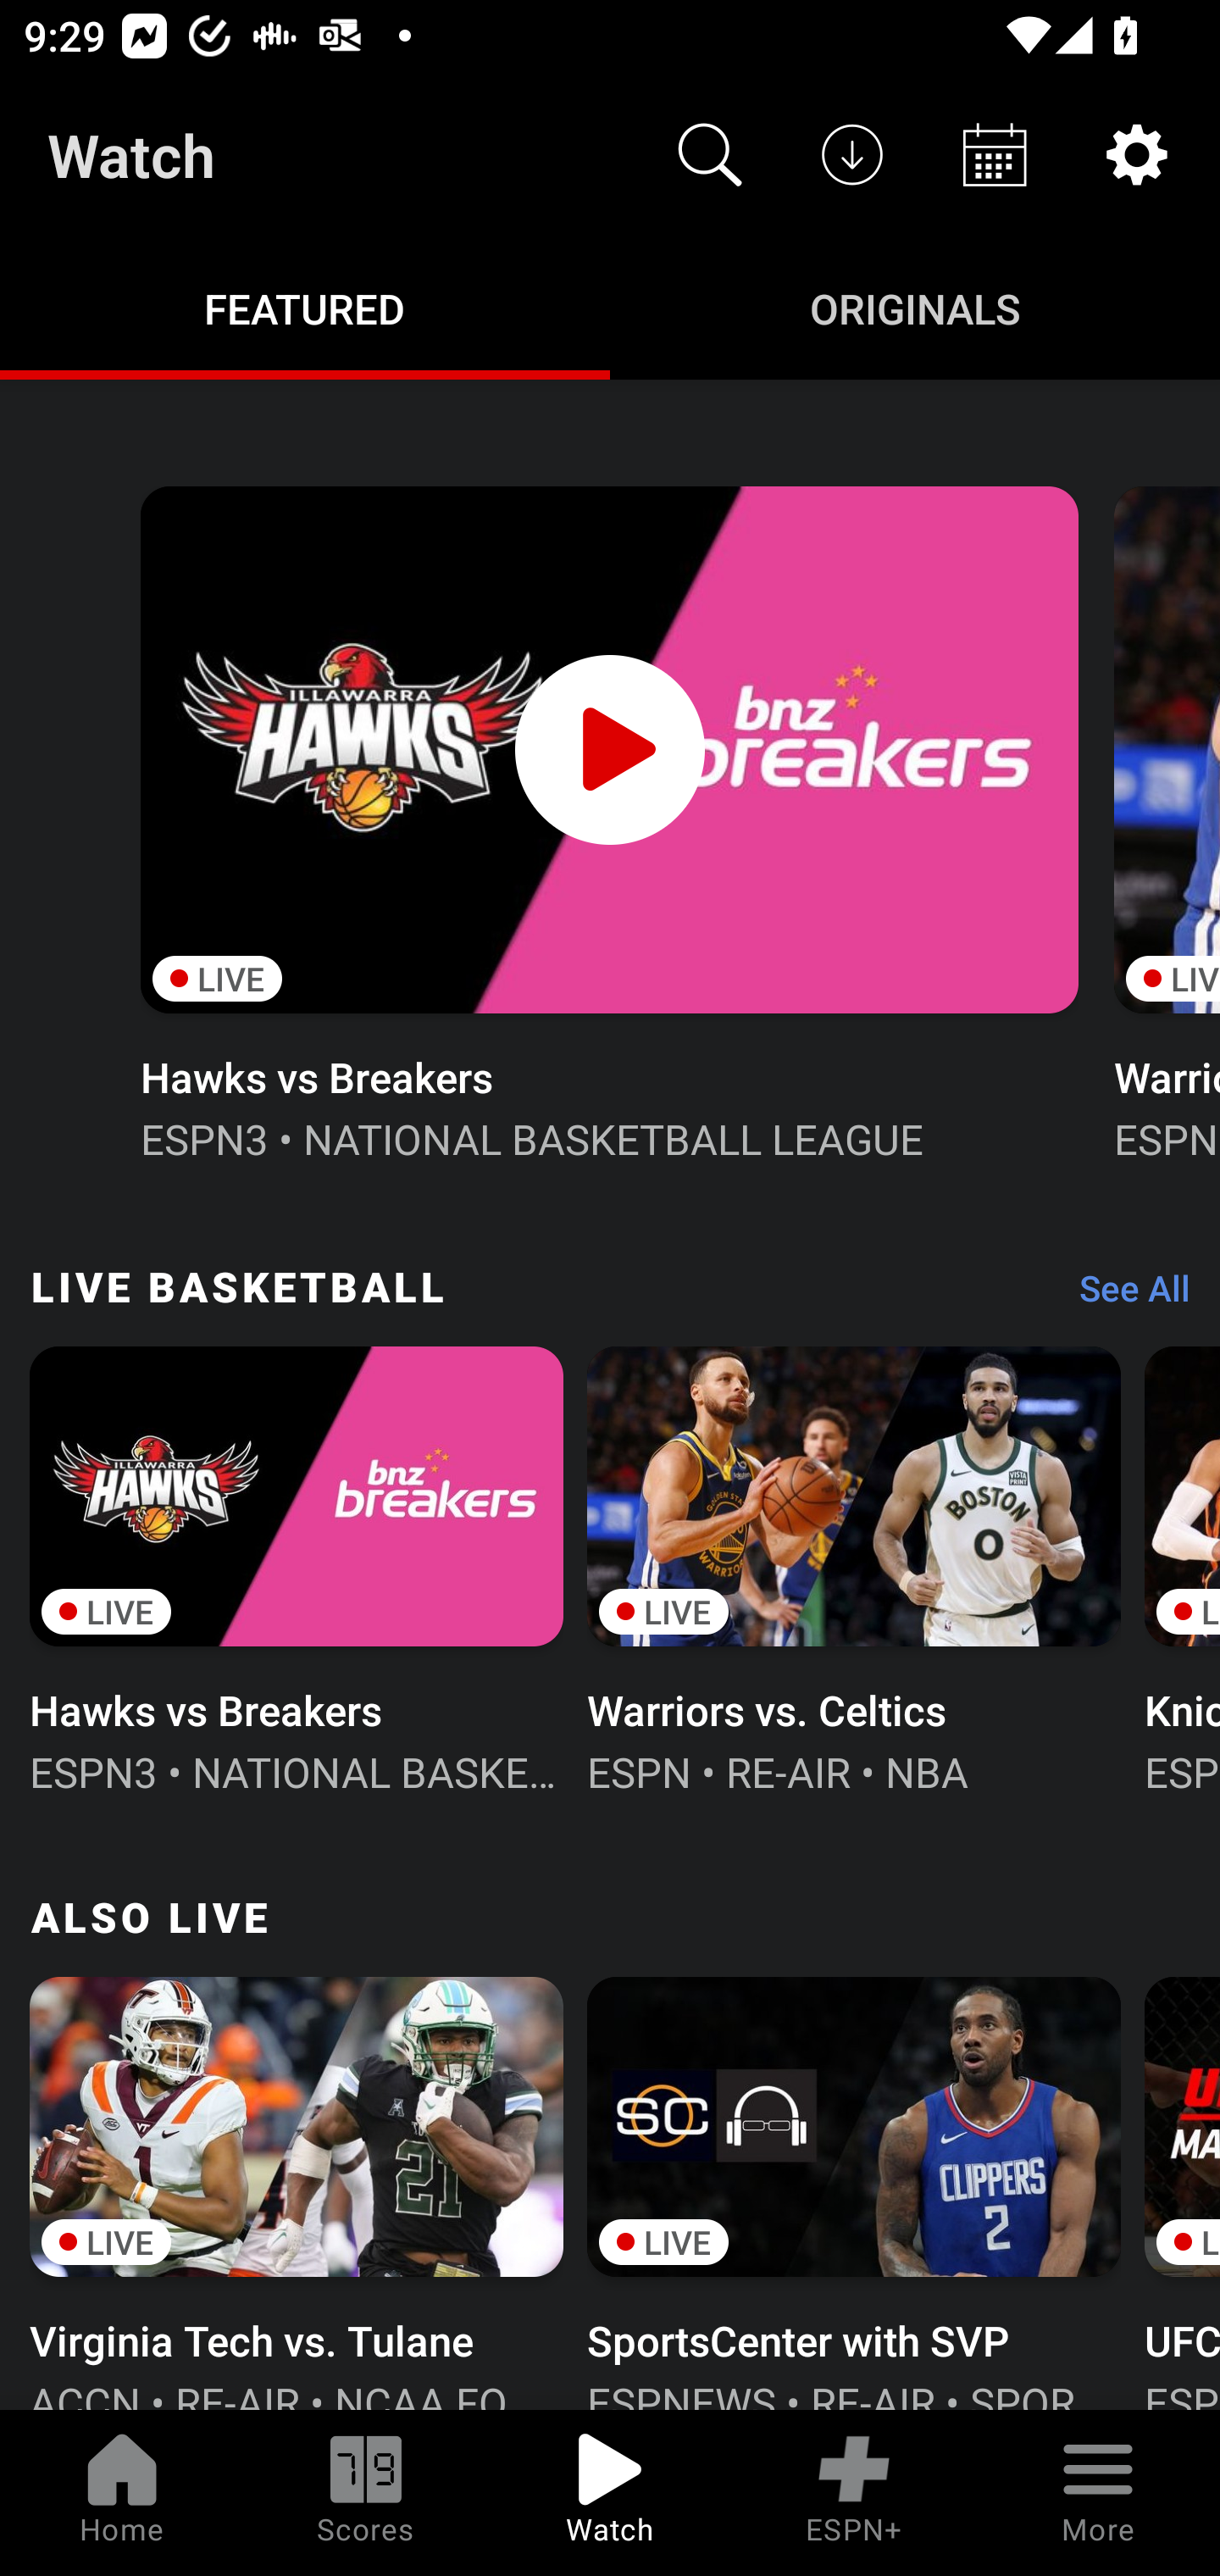 Image resolution: width=1220 pixels, height=2576 pixels. I want to click on Scores, so click(366, 2493).